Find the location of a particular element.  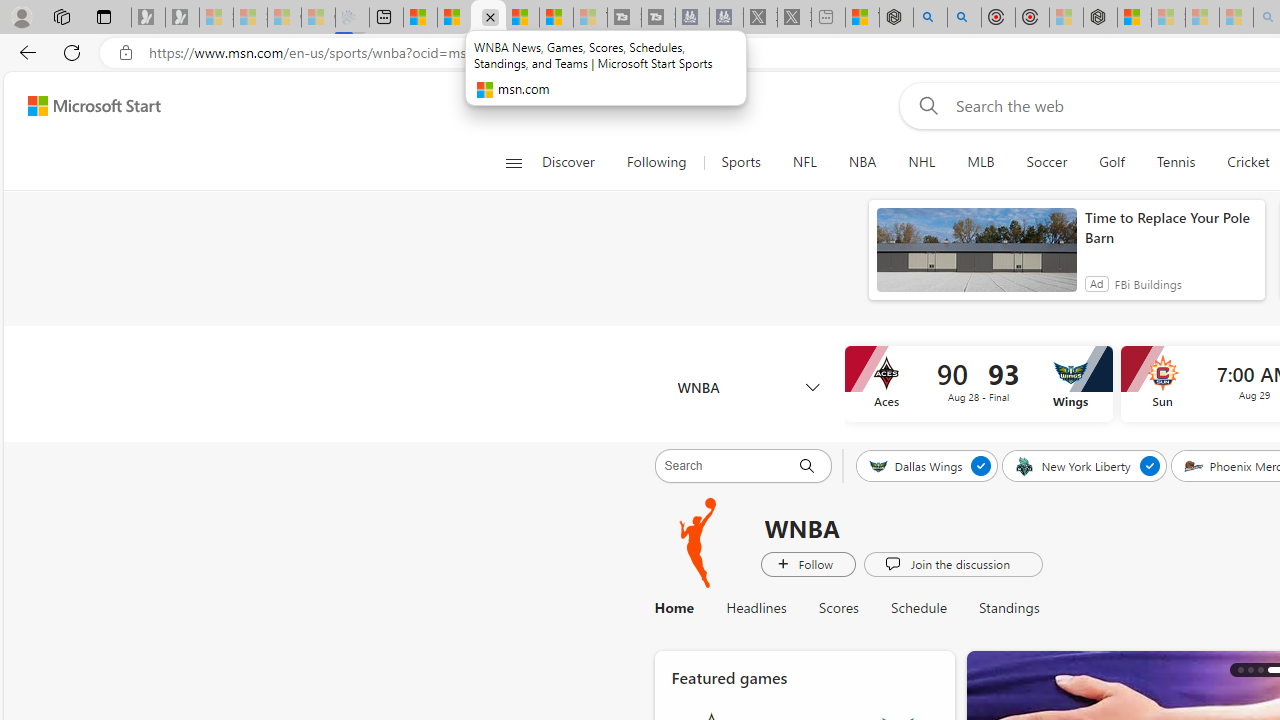

MLB is located at coordinates (980, 162).